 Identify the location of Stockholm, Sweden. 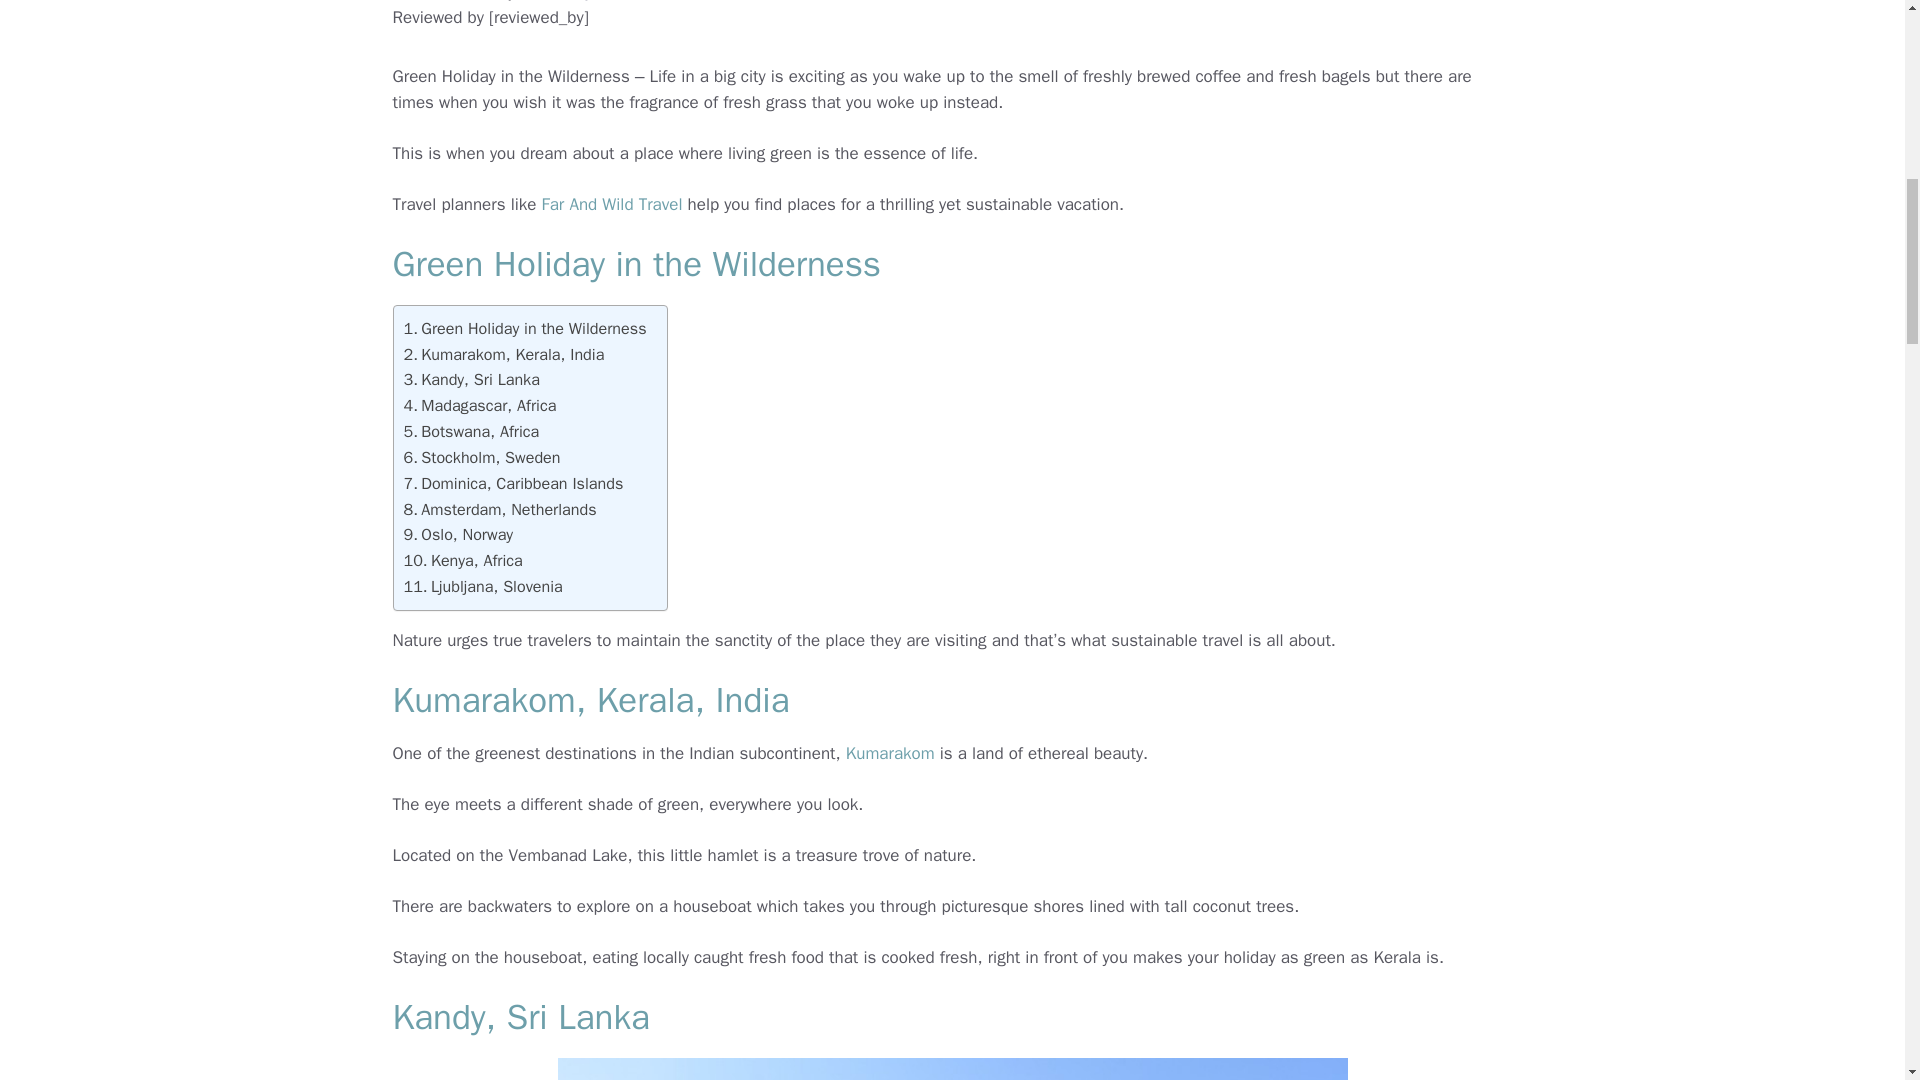
(482, 457).